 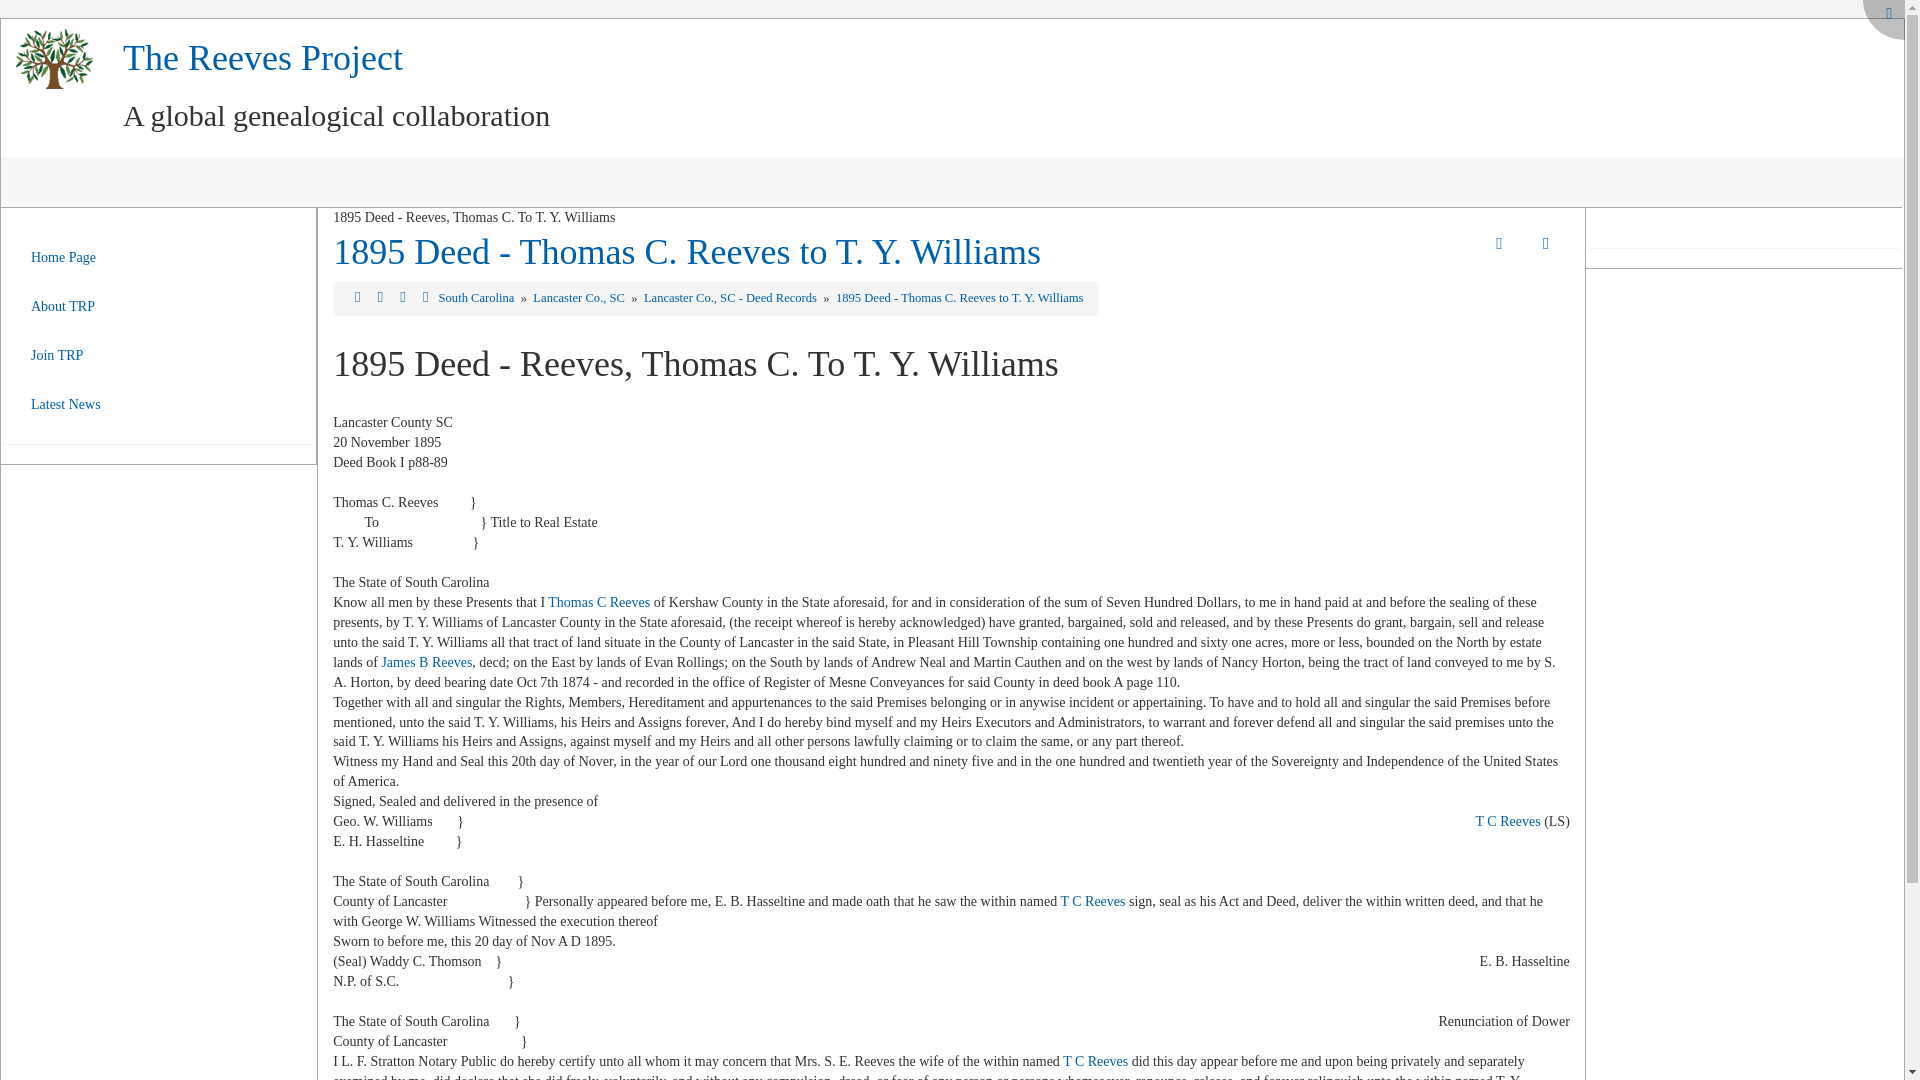 I want to click on Previous page:1889 Deed - B. A. Hilton to E. J. Reeves, so click(x=382, y=297).